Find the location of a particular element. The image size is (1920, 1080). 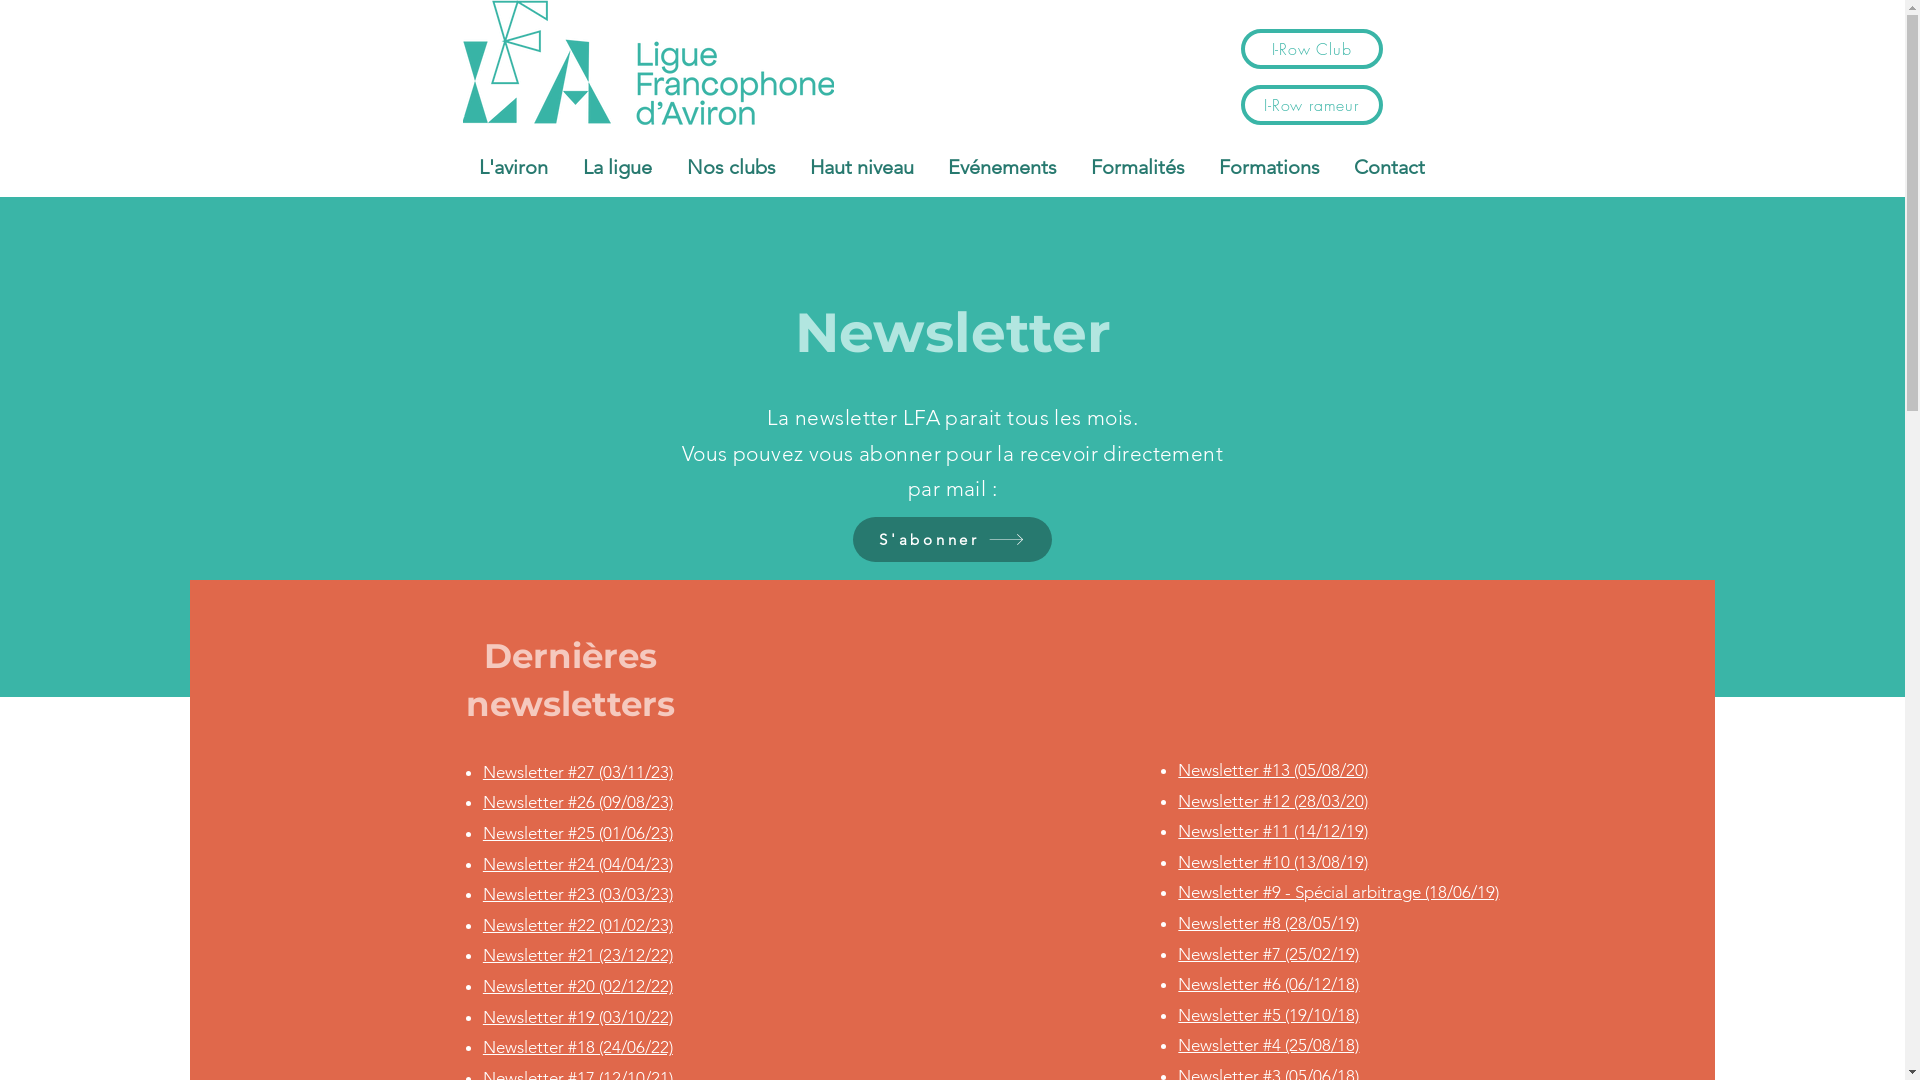

I-Row Club is located at coordinates (1311, 49).